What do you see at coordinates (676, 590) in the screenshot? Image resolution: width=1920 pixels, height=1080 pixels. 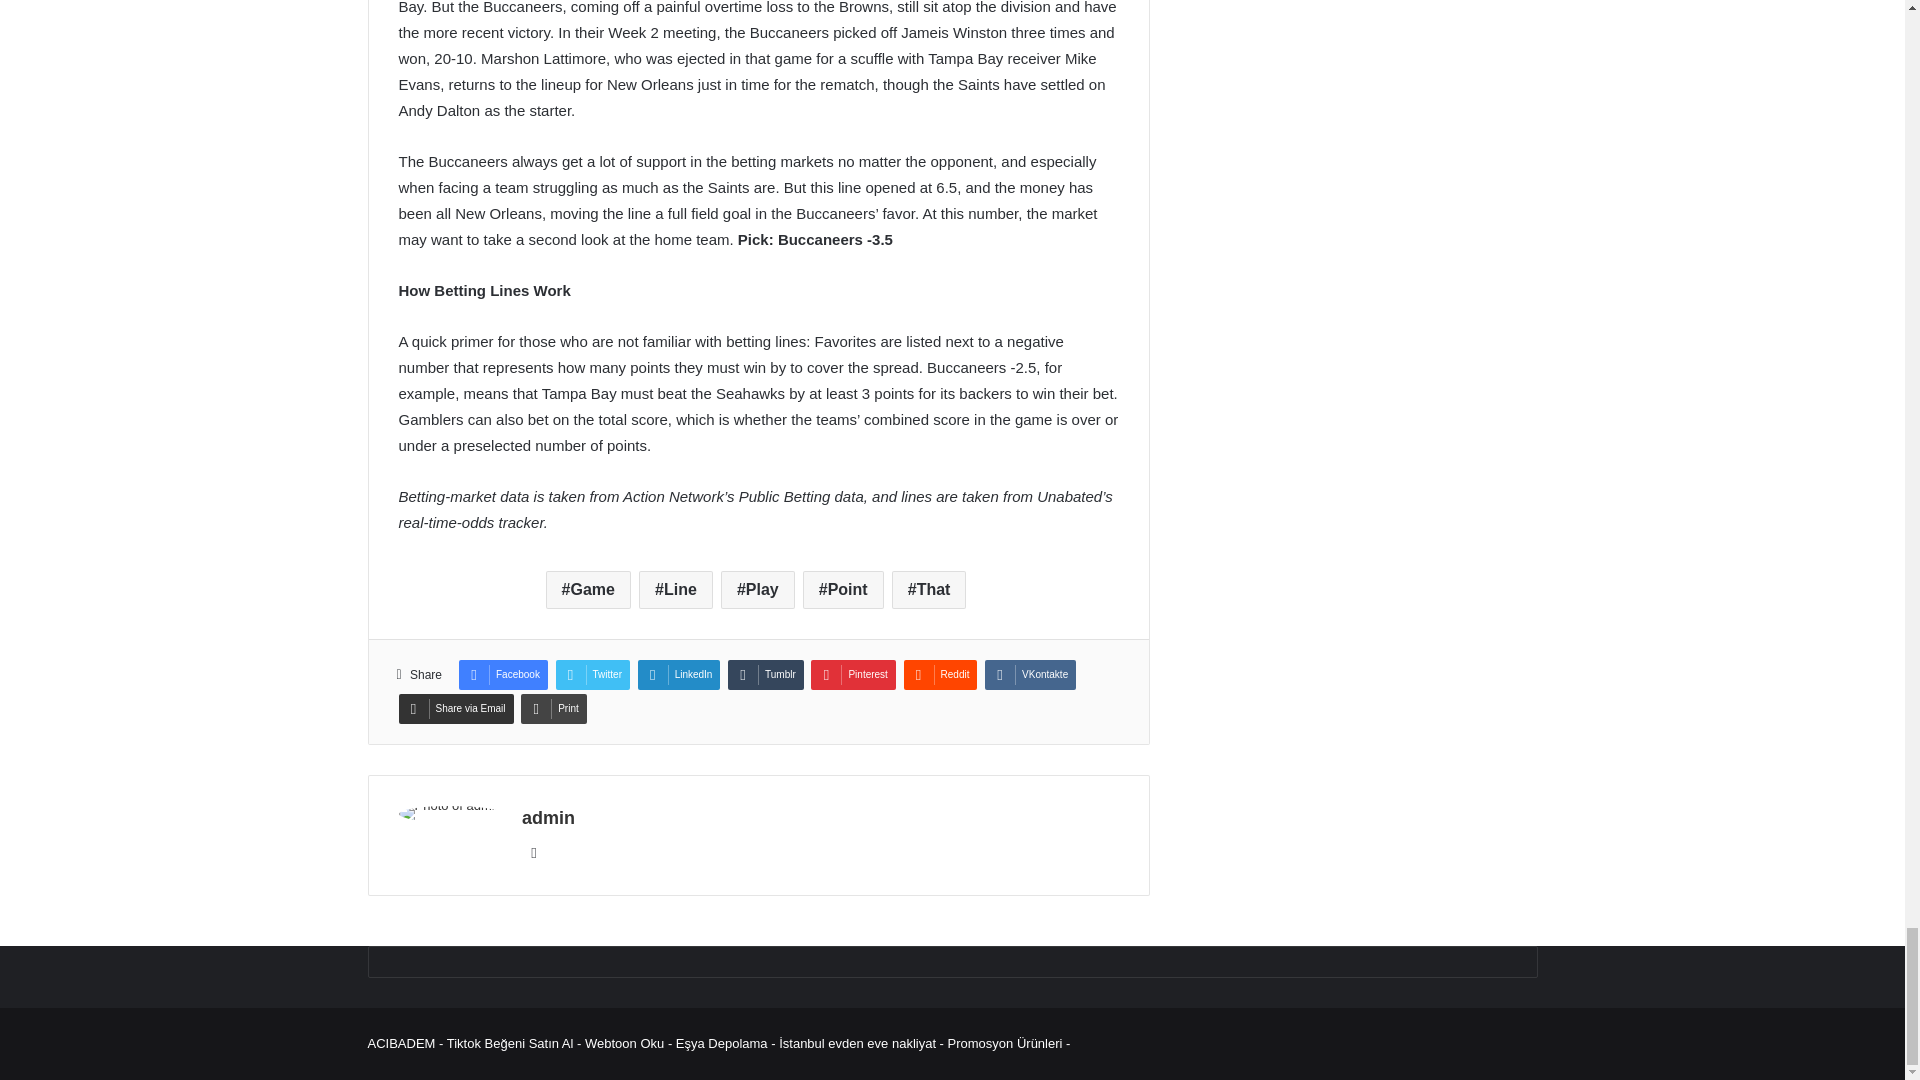 I see `Line` at bounding box center [676, 590].